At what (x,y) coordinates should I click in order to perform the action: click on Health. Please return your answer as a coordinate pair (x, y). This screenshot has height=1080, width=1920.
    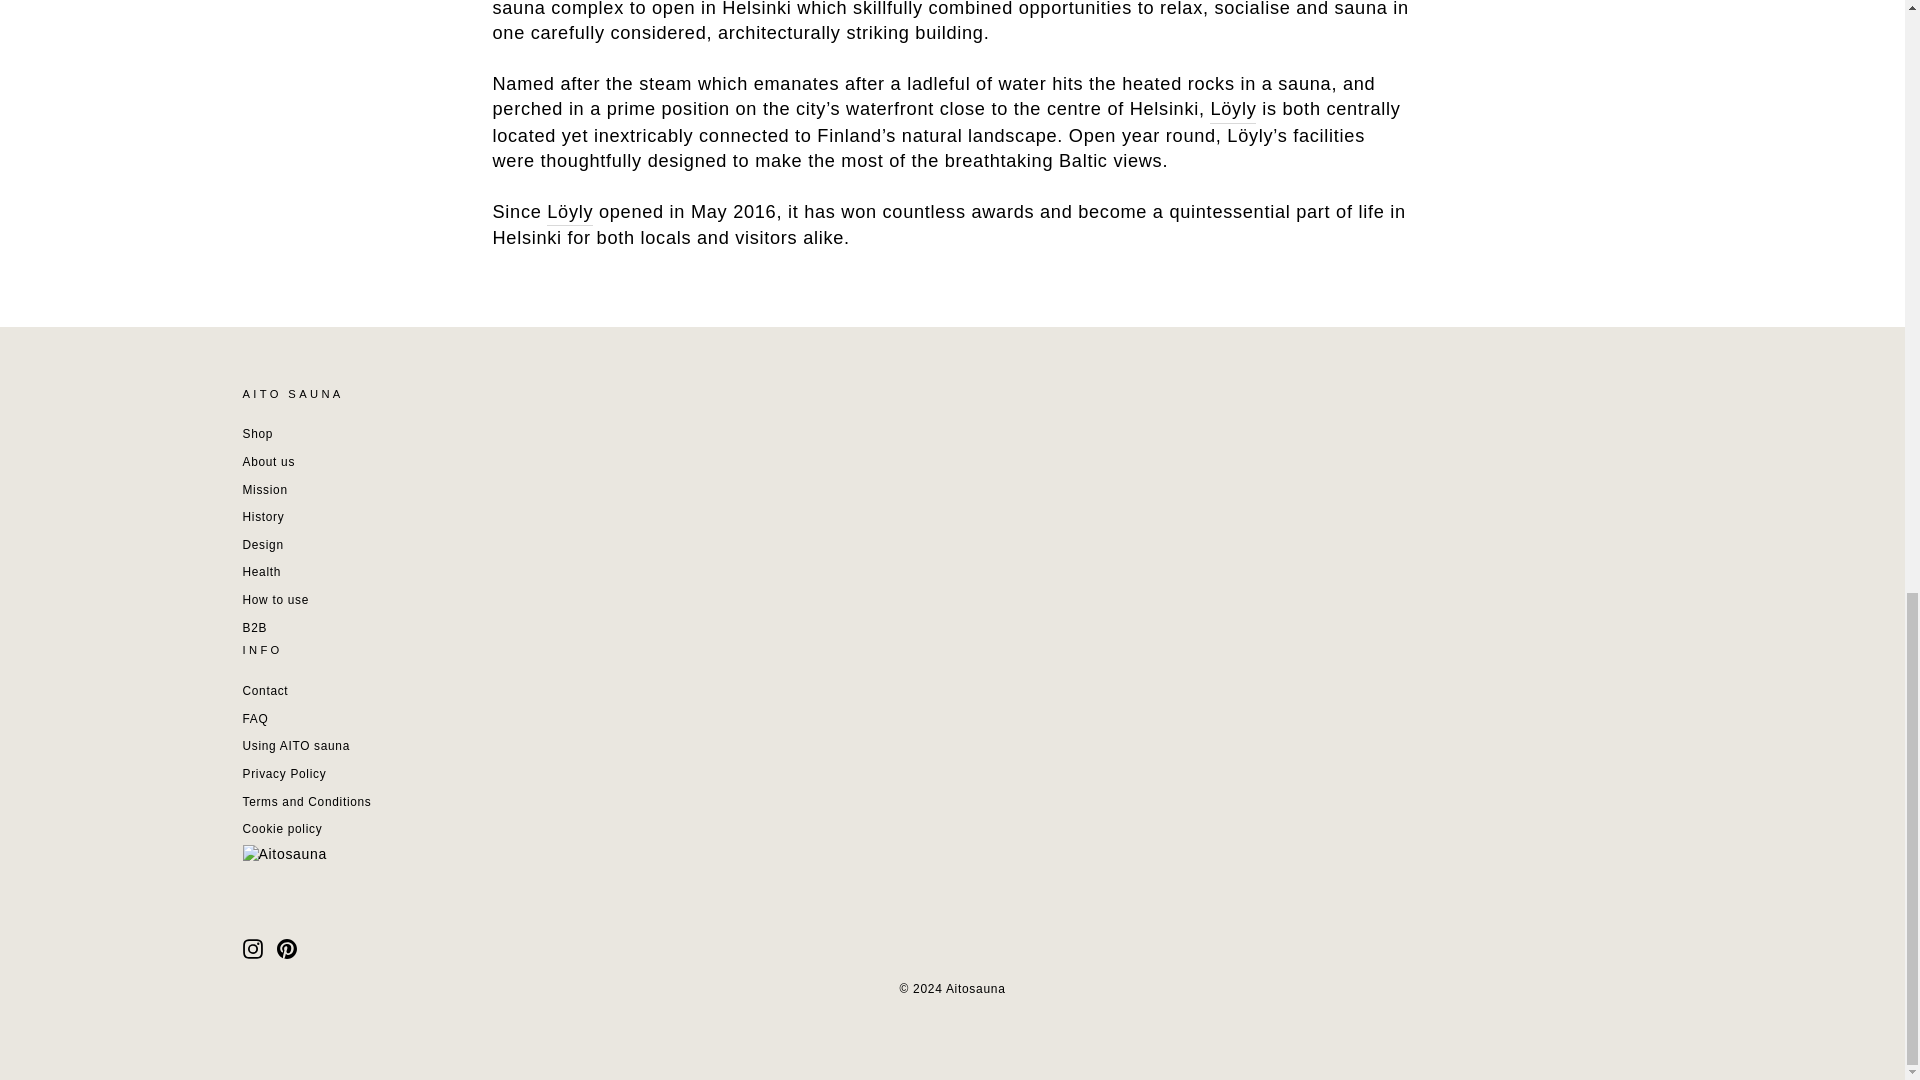
    Looking at the image, I should click on (260, 572).